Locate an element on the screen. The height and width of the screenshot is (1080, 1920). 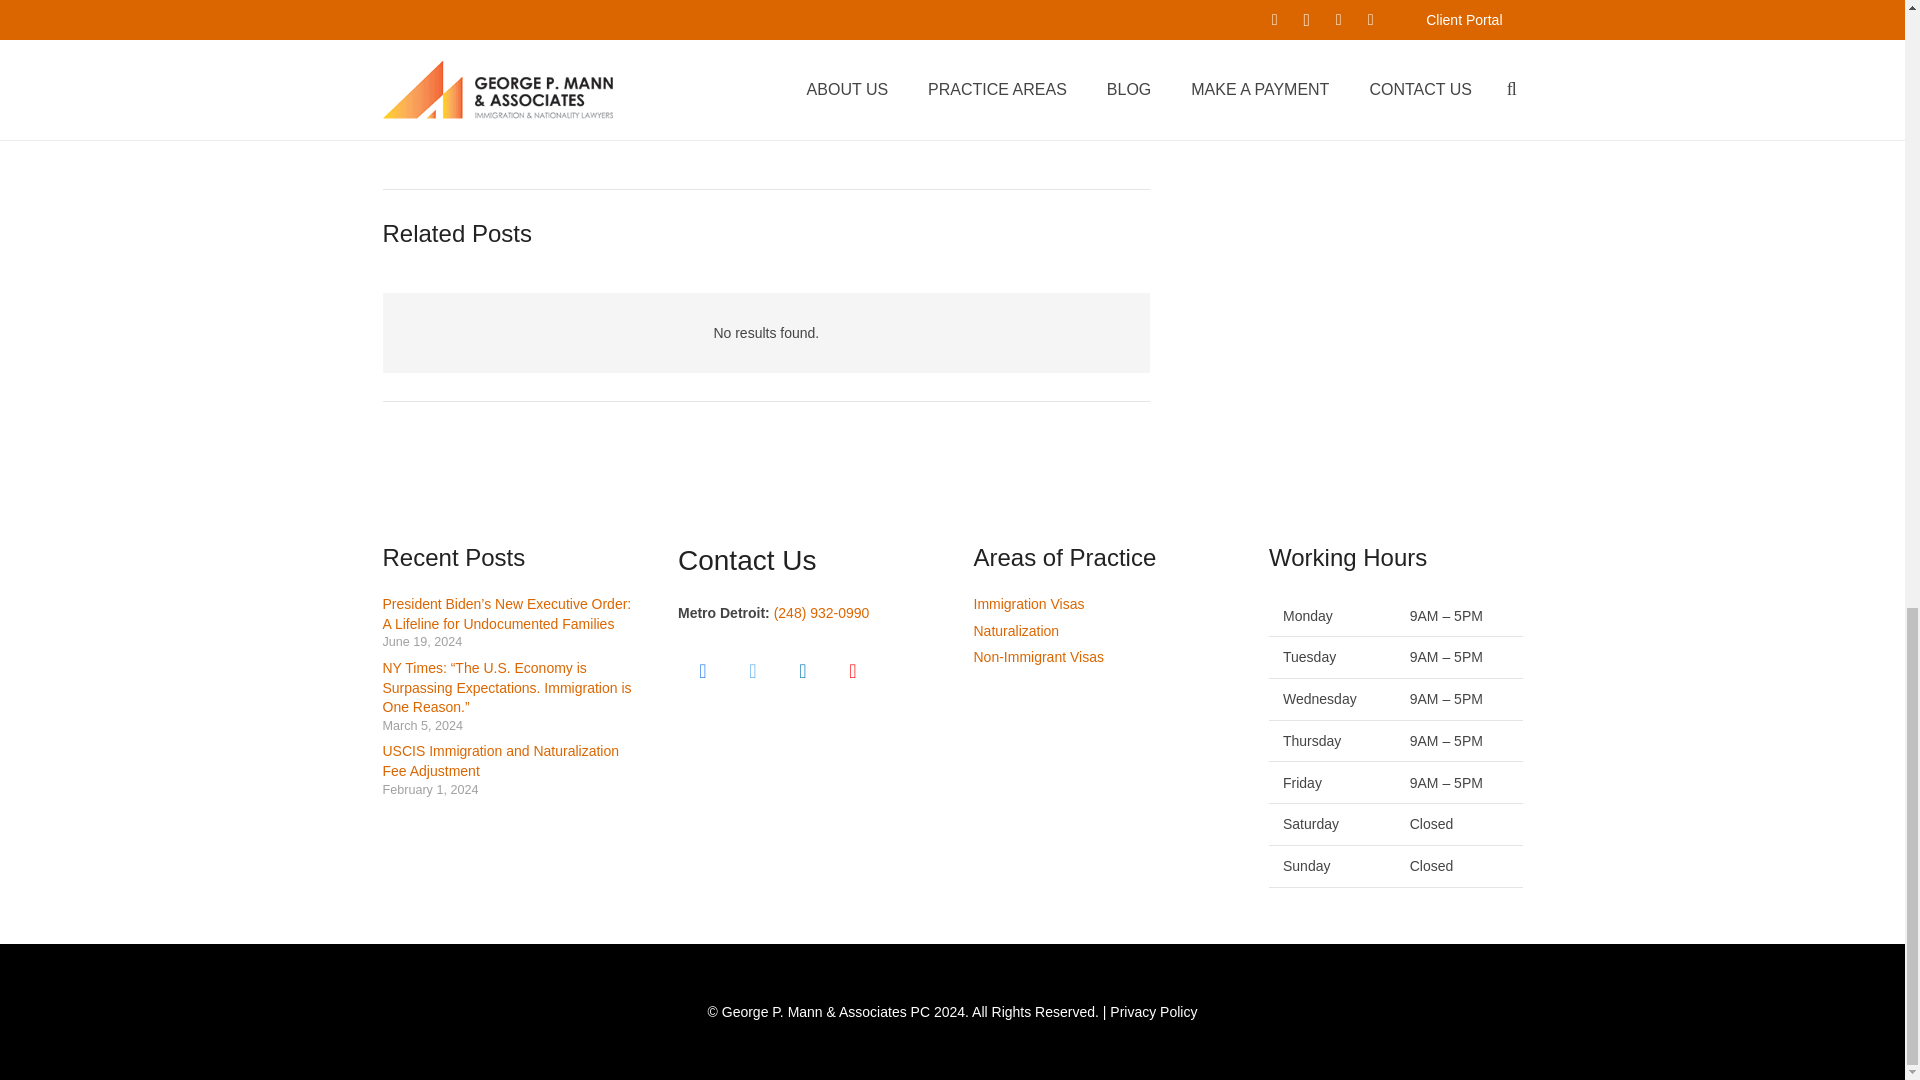
YouTube is located at coordinates (852, 670).